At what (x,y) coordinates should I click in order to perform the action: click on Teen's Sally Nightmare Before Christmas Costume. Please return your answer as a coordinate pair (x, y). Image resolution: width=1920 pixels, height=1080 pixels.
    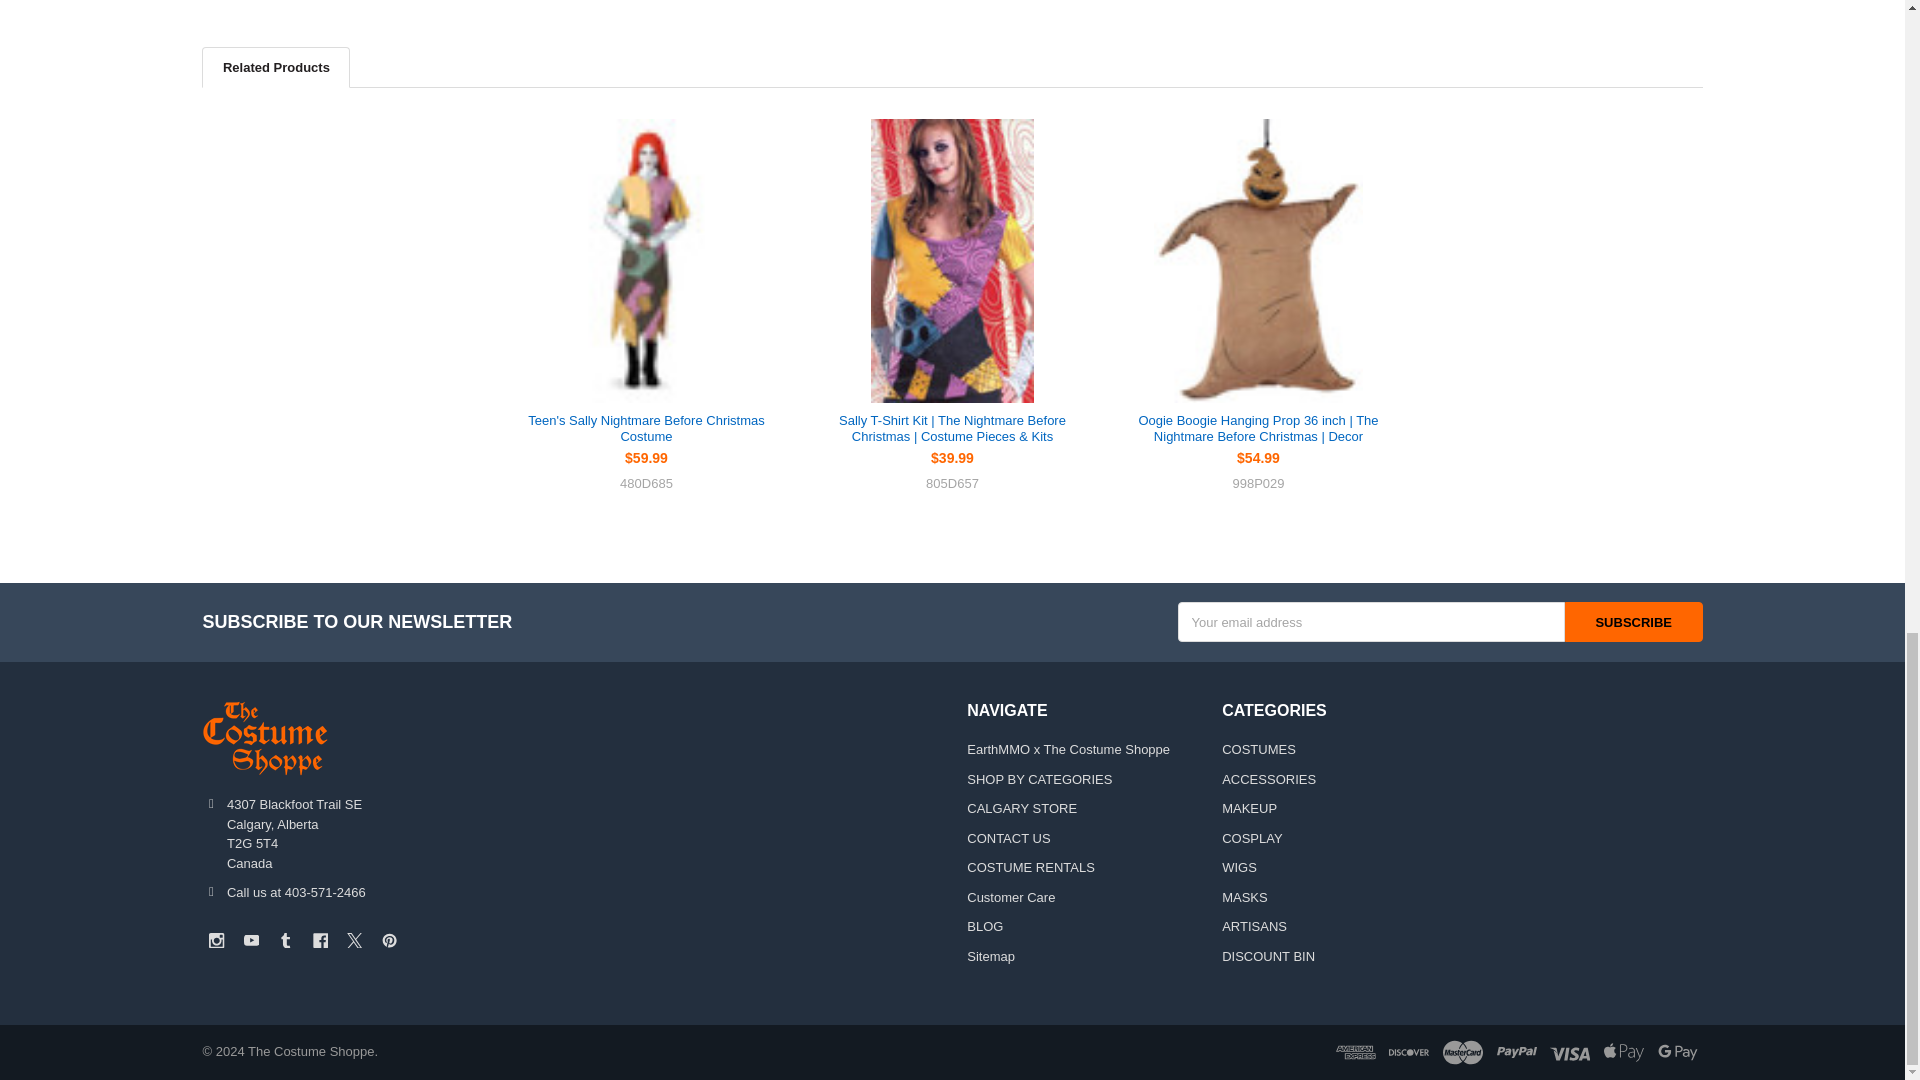
    Looking at the image, I should click on (645, 260).